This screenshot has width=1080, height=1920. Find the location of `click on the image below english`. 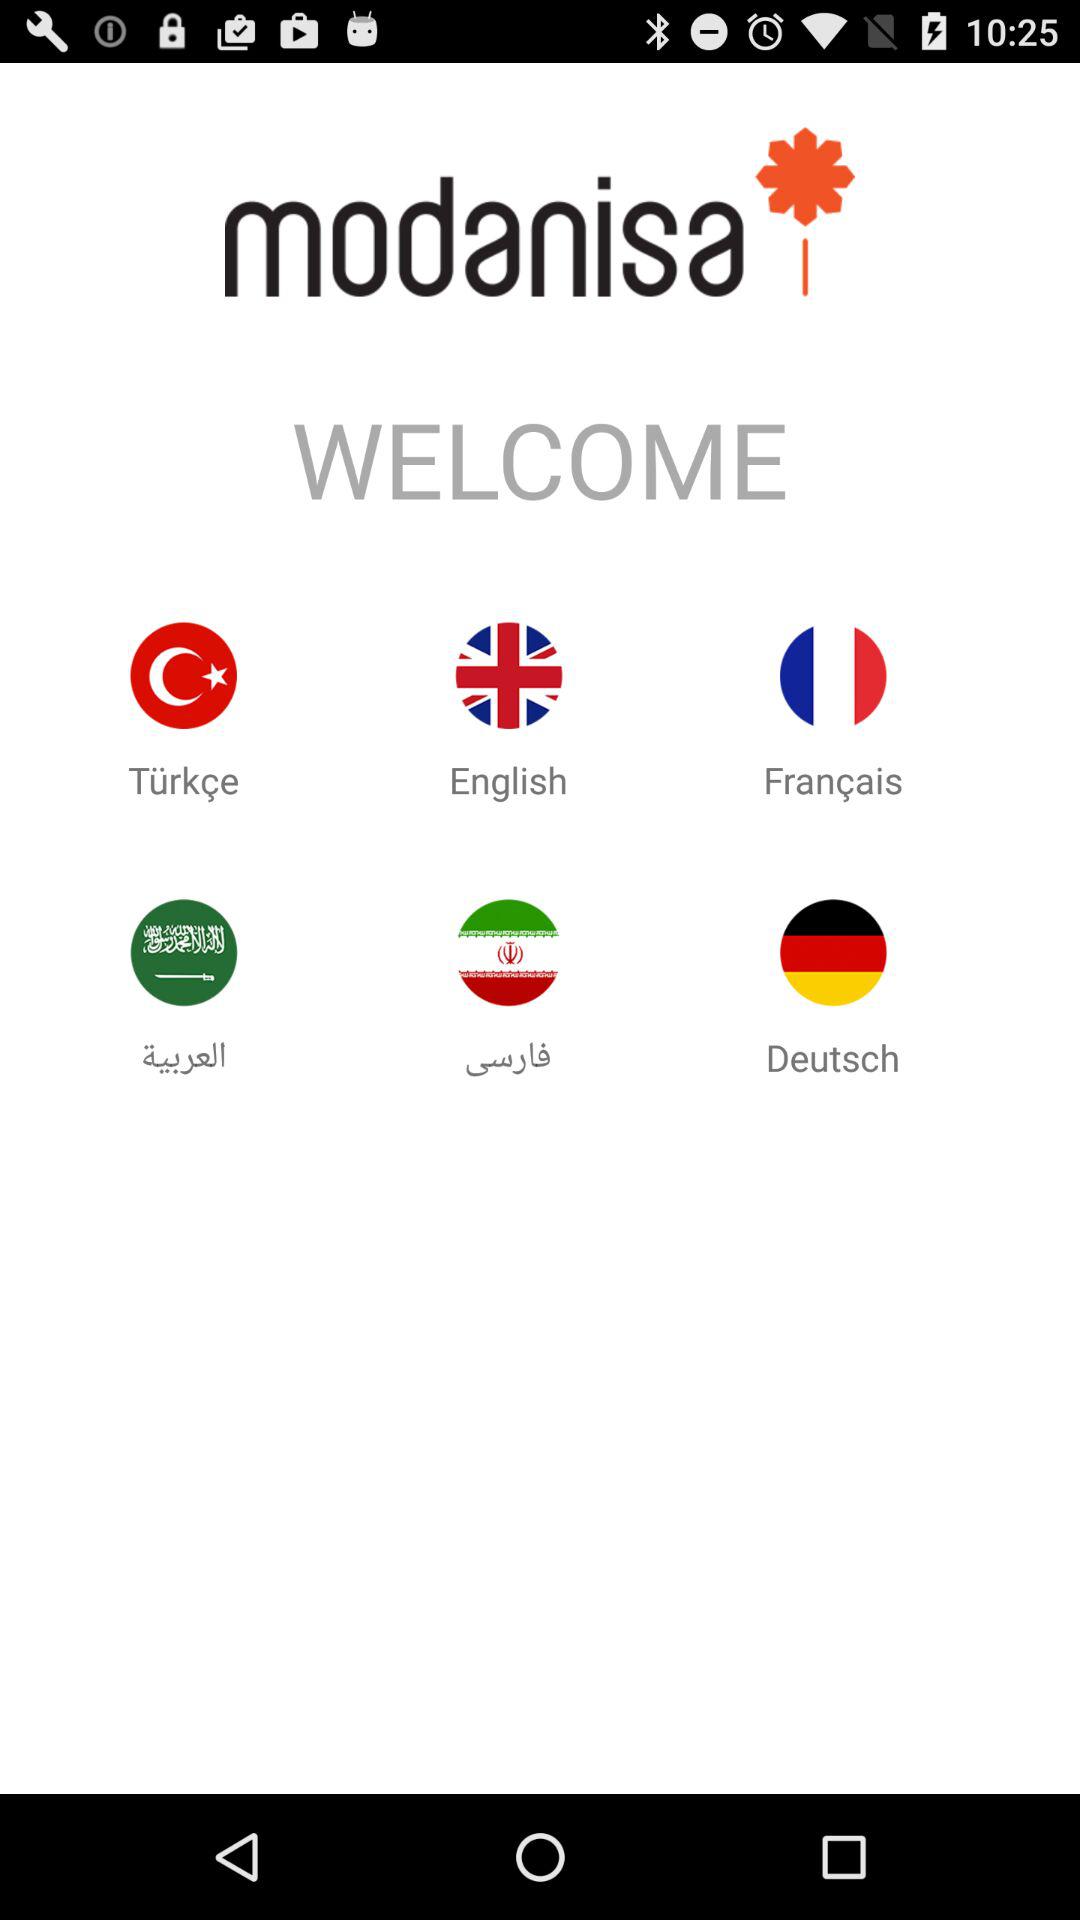

click on the image below english is located at coordinates (508, 952).